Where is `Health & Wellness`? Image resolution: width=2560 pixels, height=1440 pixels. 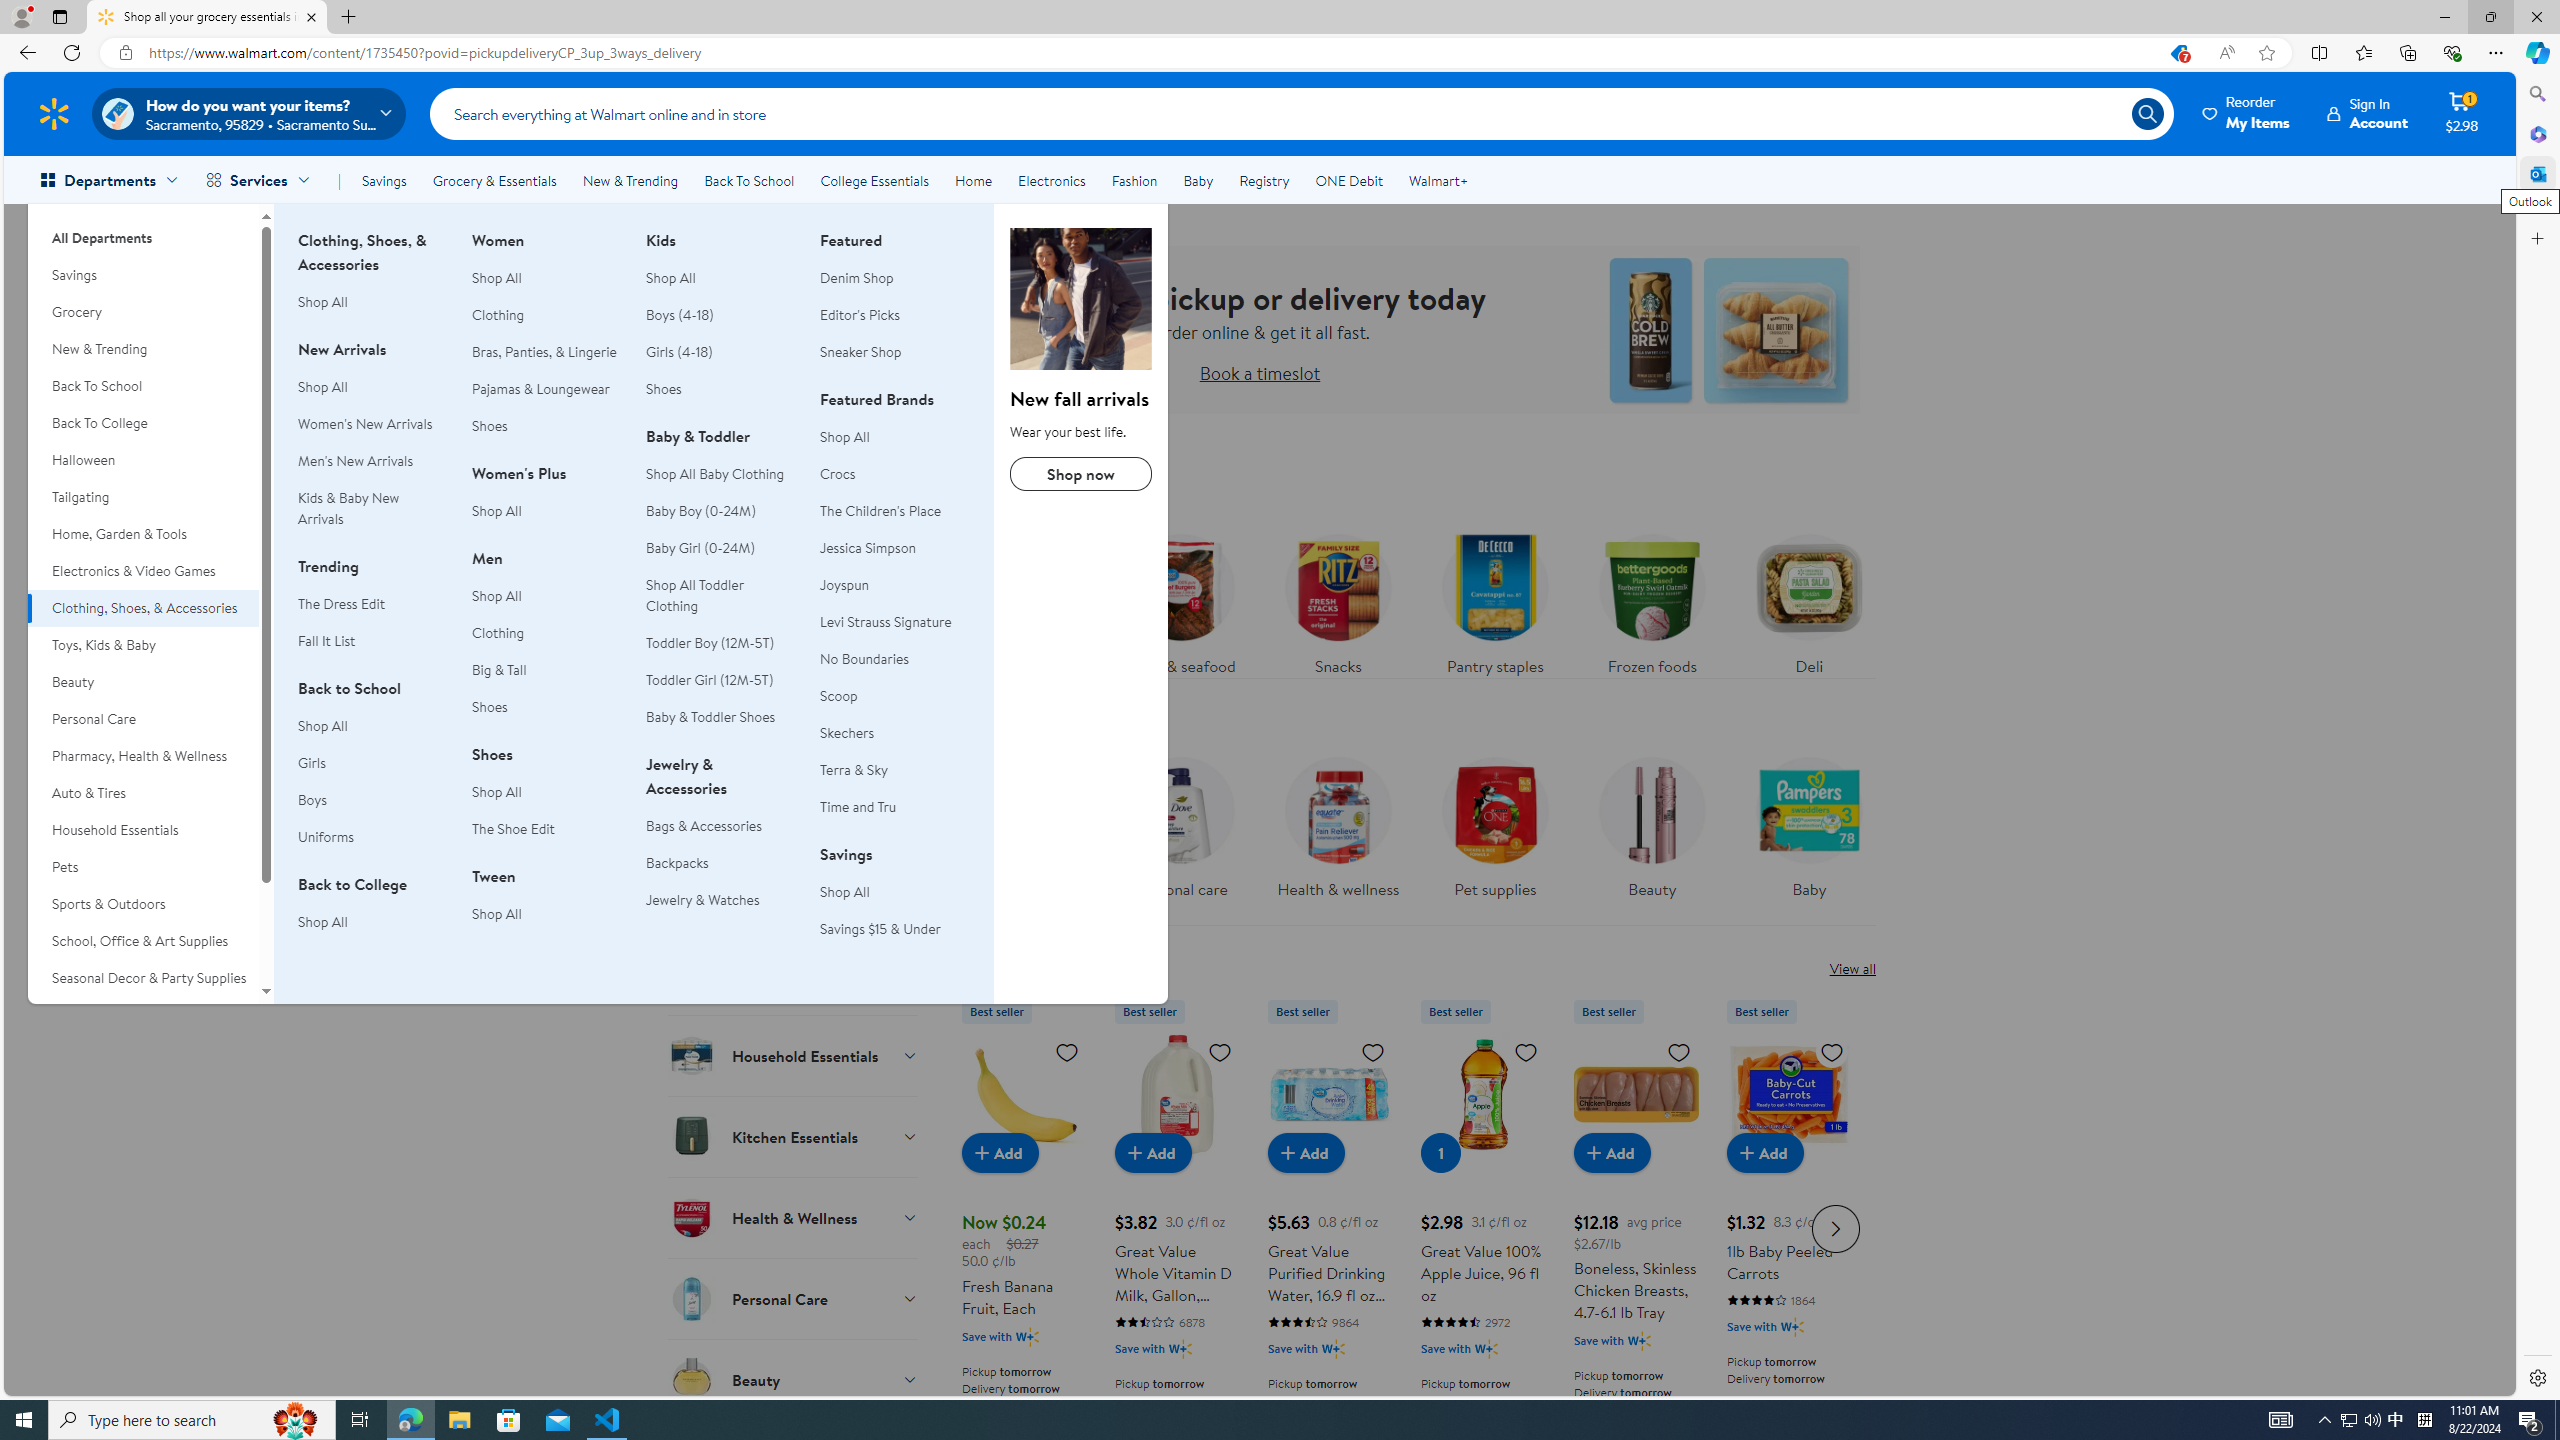
Health & Wellness is located at coordinates (794, 1217).